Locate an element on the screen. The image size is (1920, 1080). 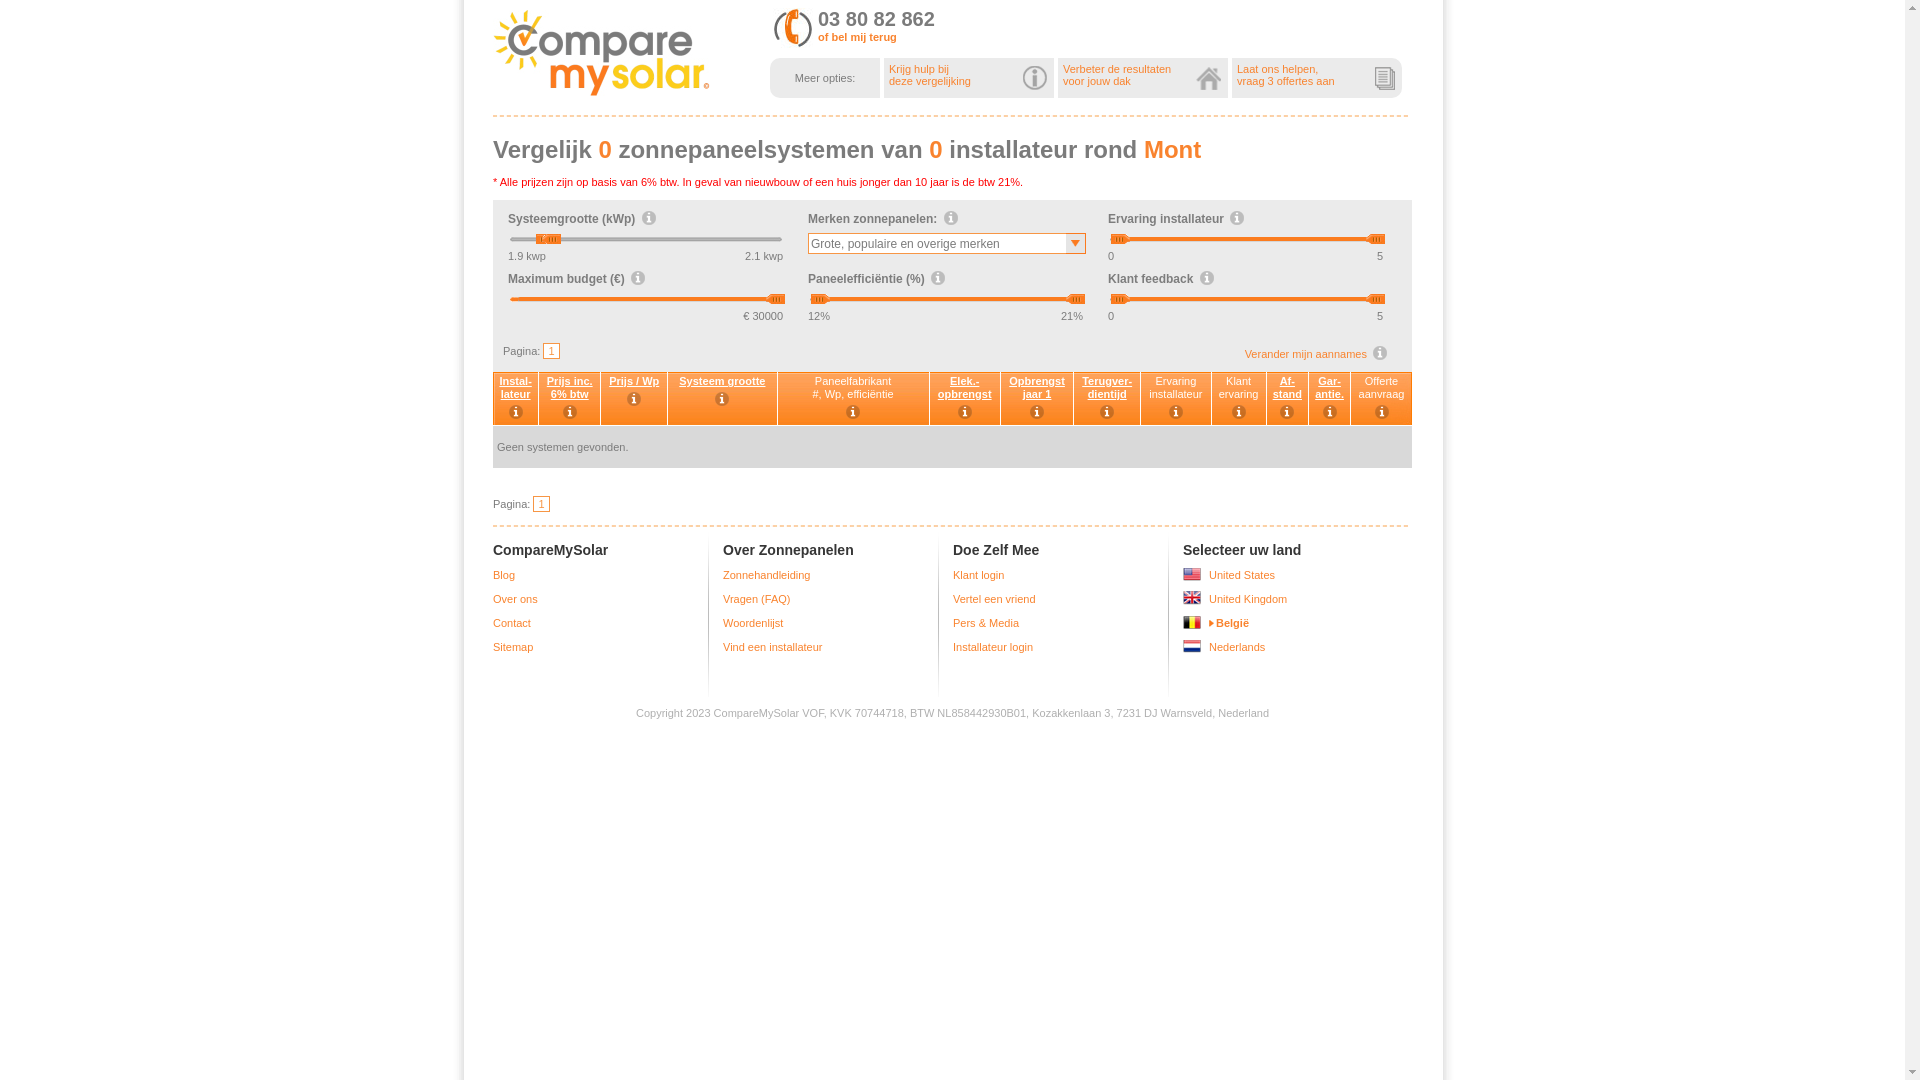
Nederlands is located at coordinates (1237, 647).